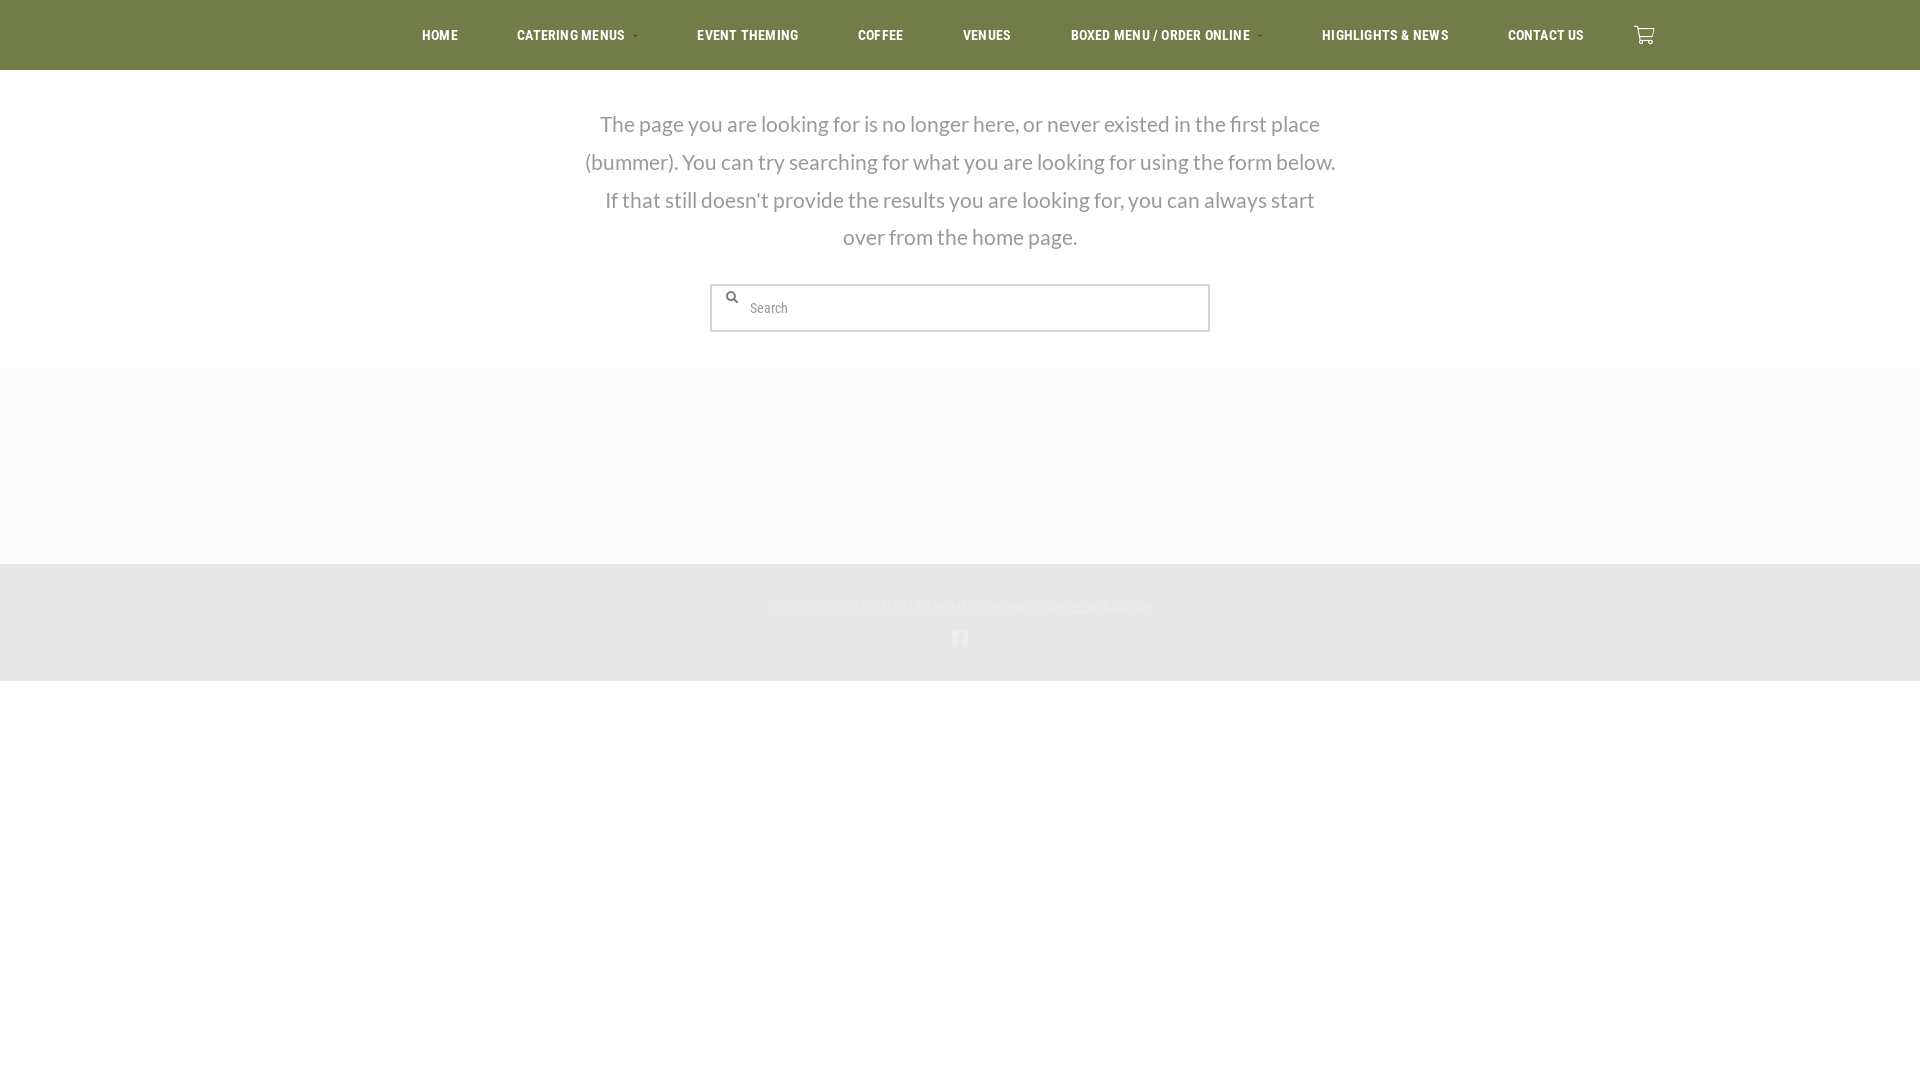 Image resolution: width=1920 pixels, height=1080 pixels. I want to click on VENUES, so click(987, 35).